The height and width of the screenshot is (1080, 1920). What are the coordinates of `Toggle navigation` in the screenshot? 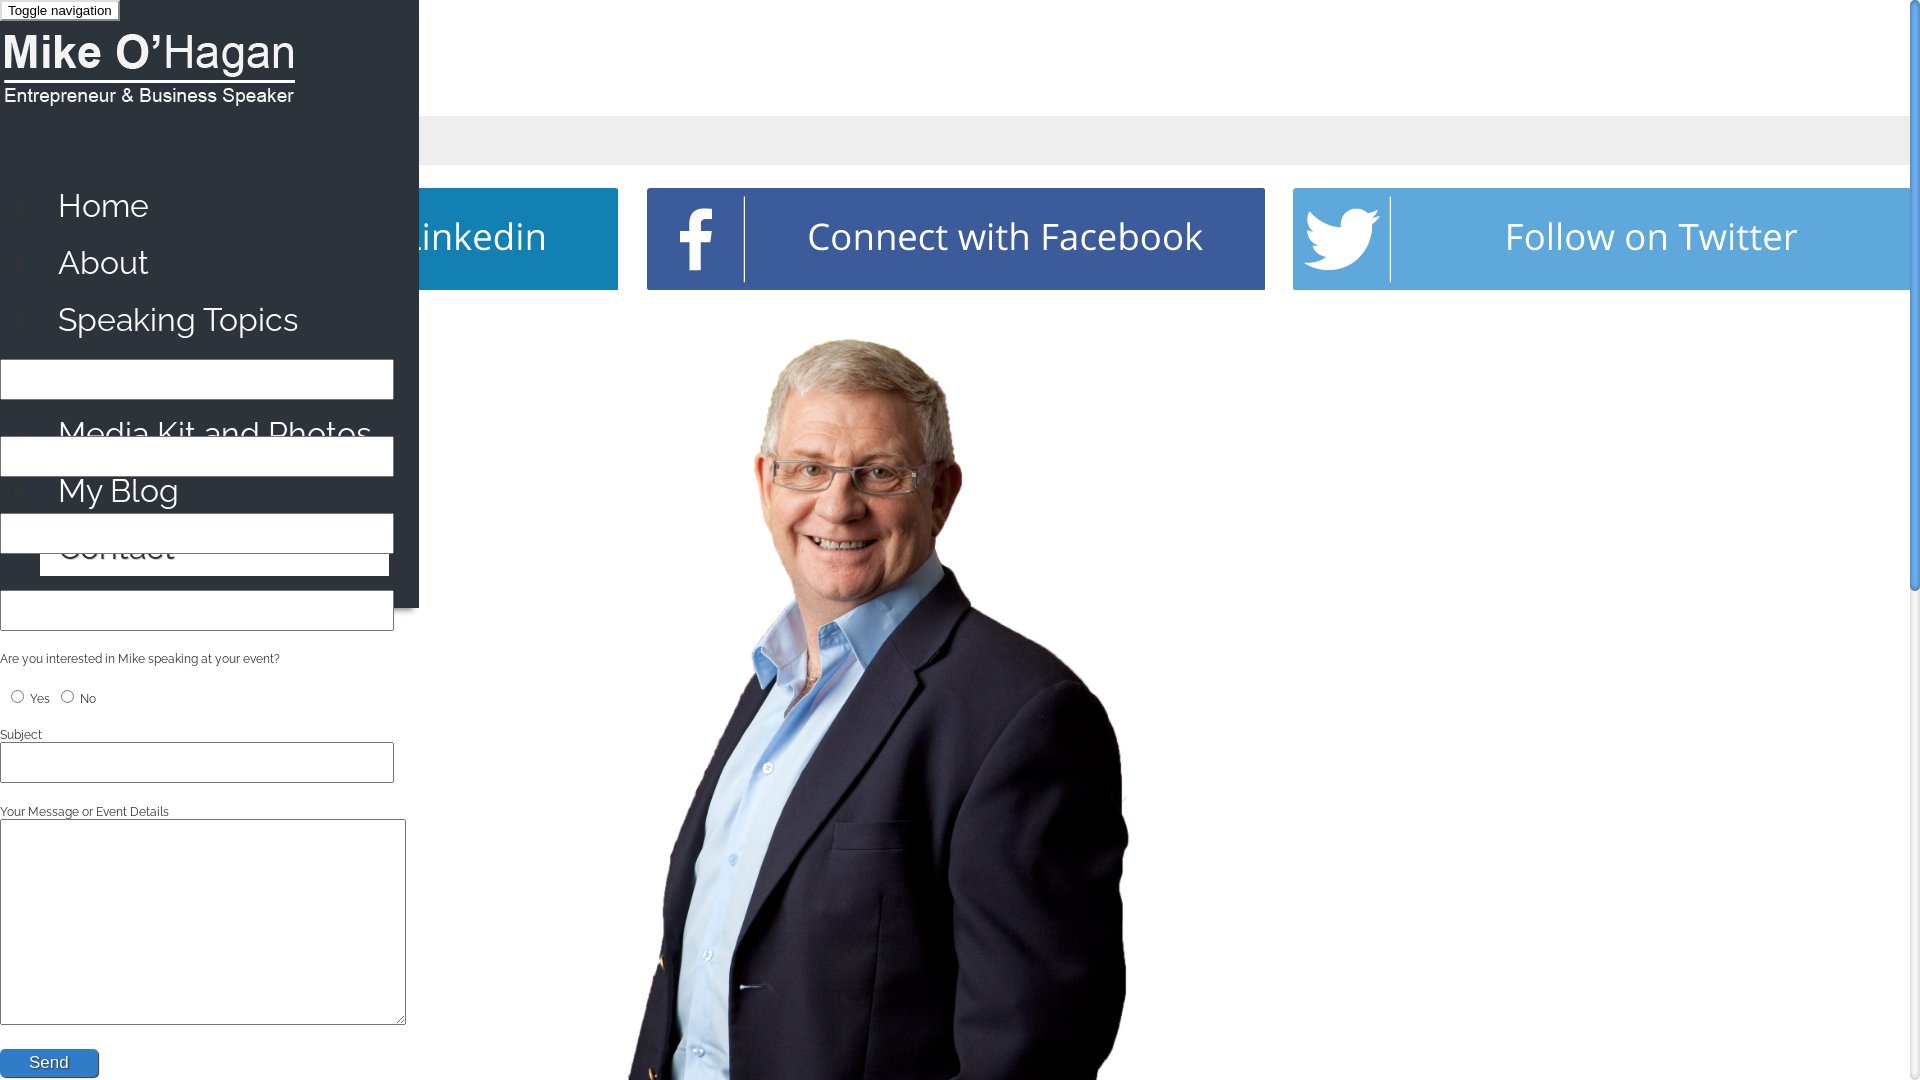 It's located at (60, 10).